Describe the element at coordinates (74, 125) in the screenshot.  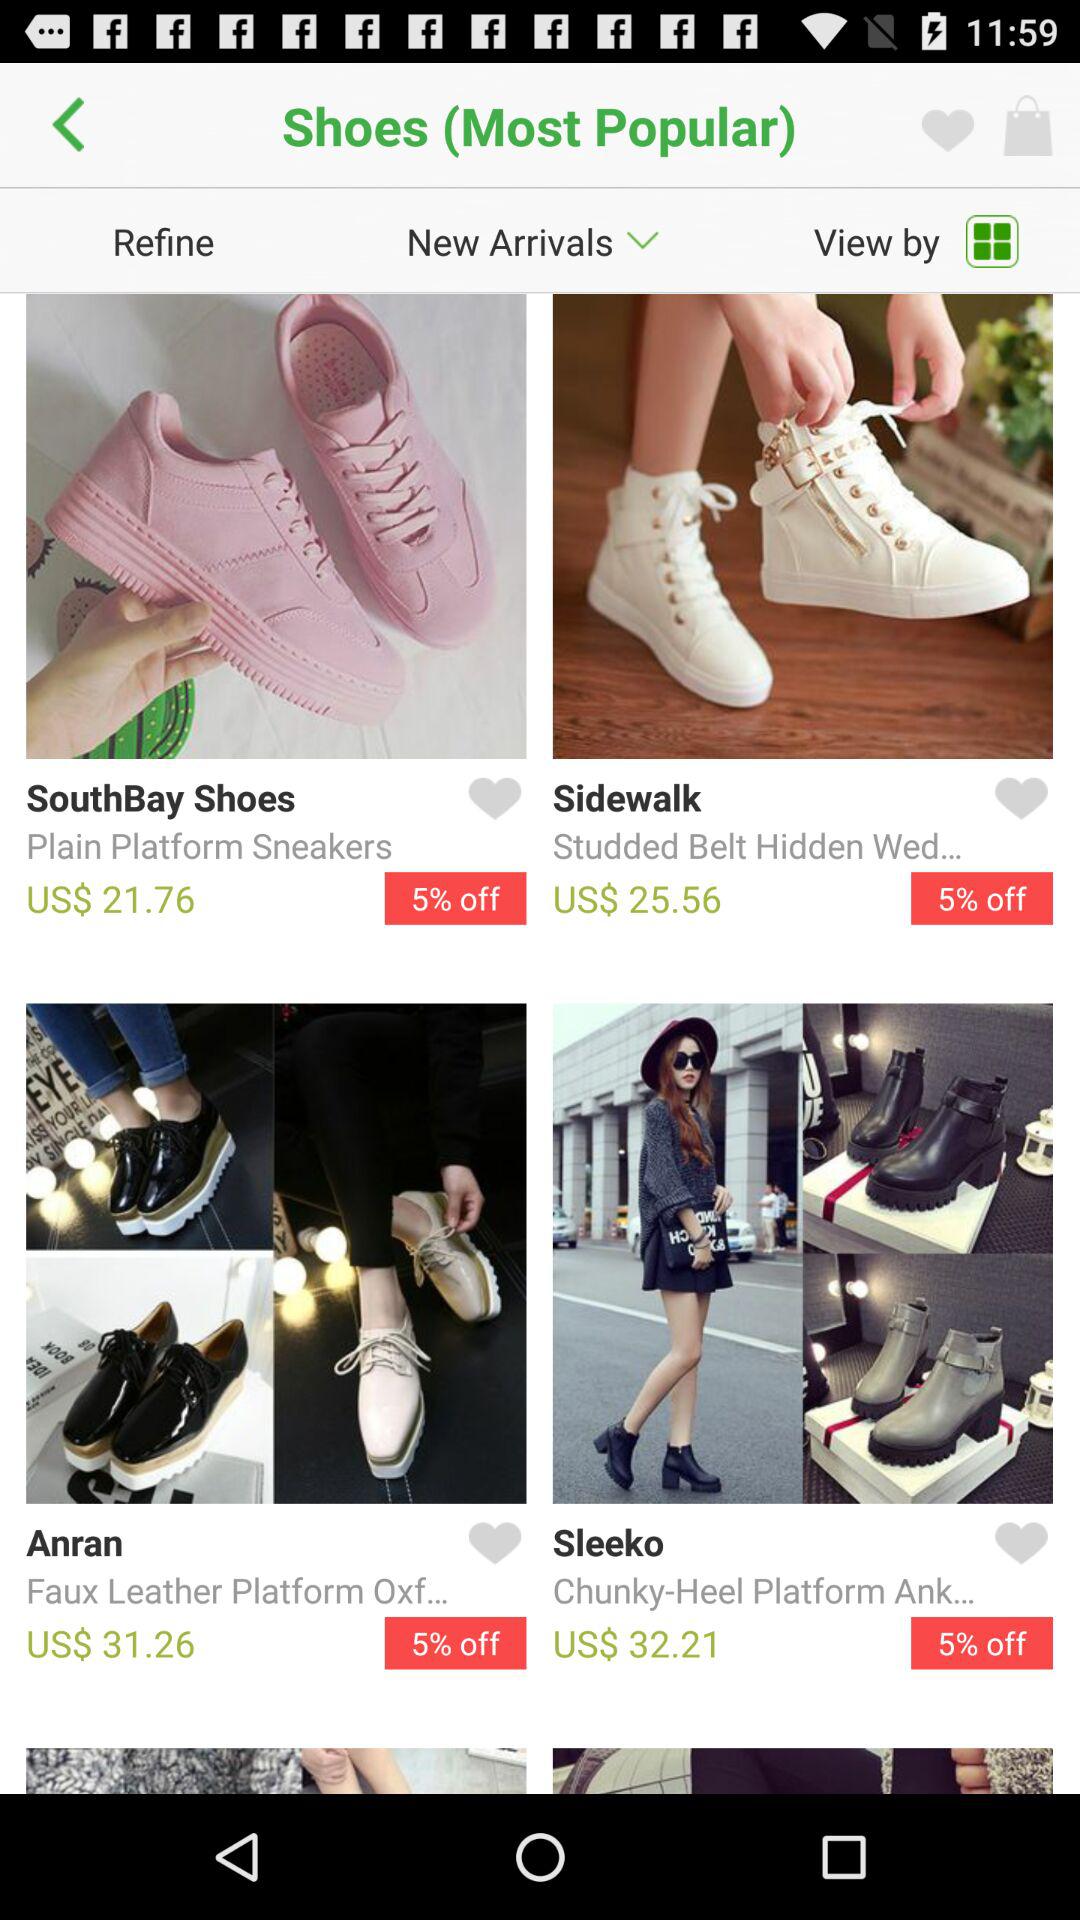
I see `move back` at that location.